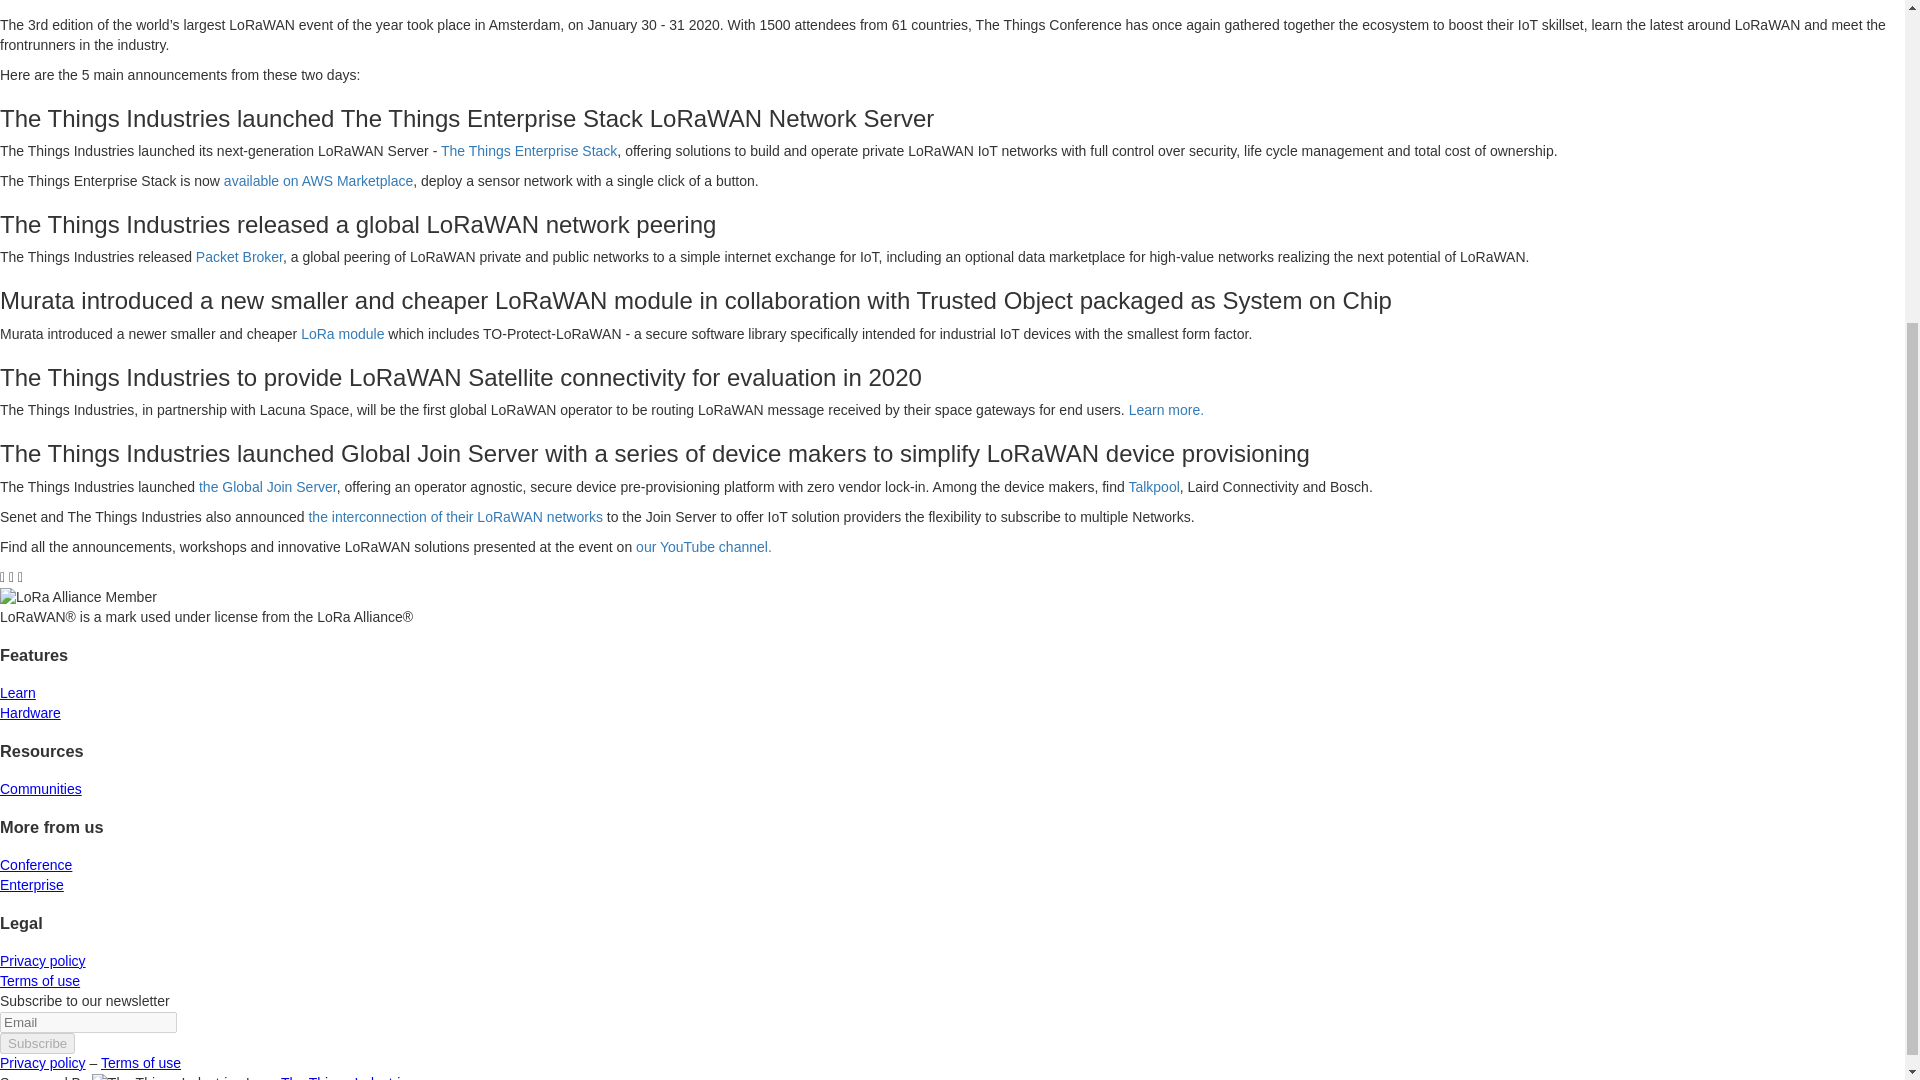  Describe the element at coordinates (342, 334) in the screenshot. I see `LoRa module` at that location.